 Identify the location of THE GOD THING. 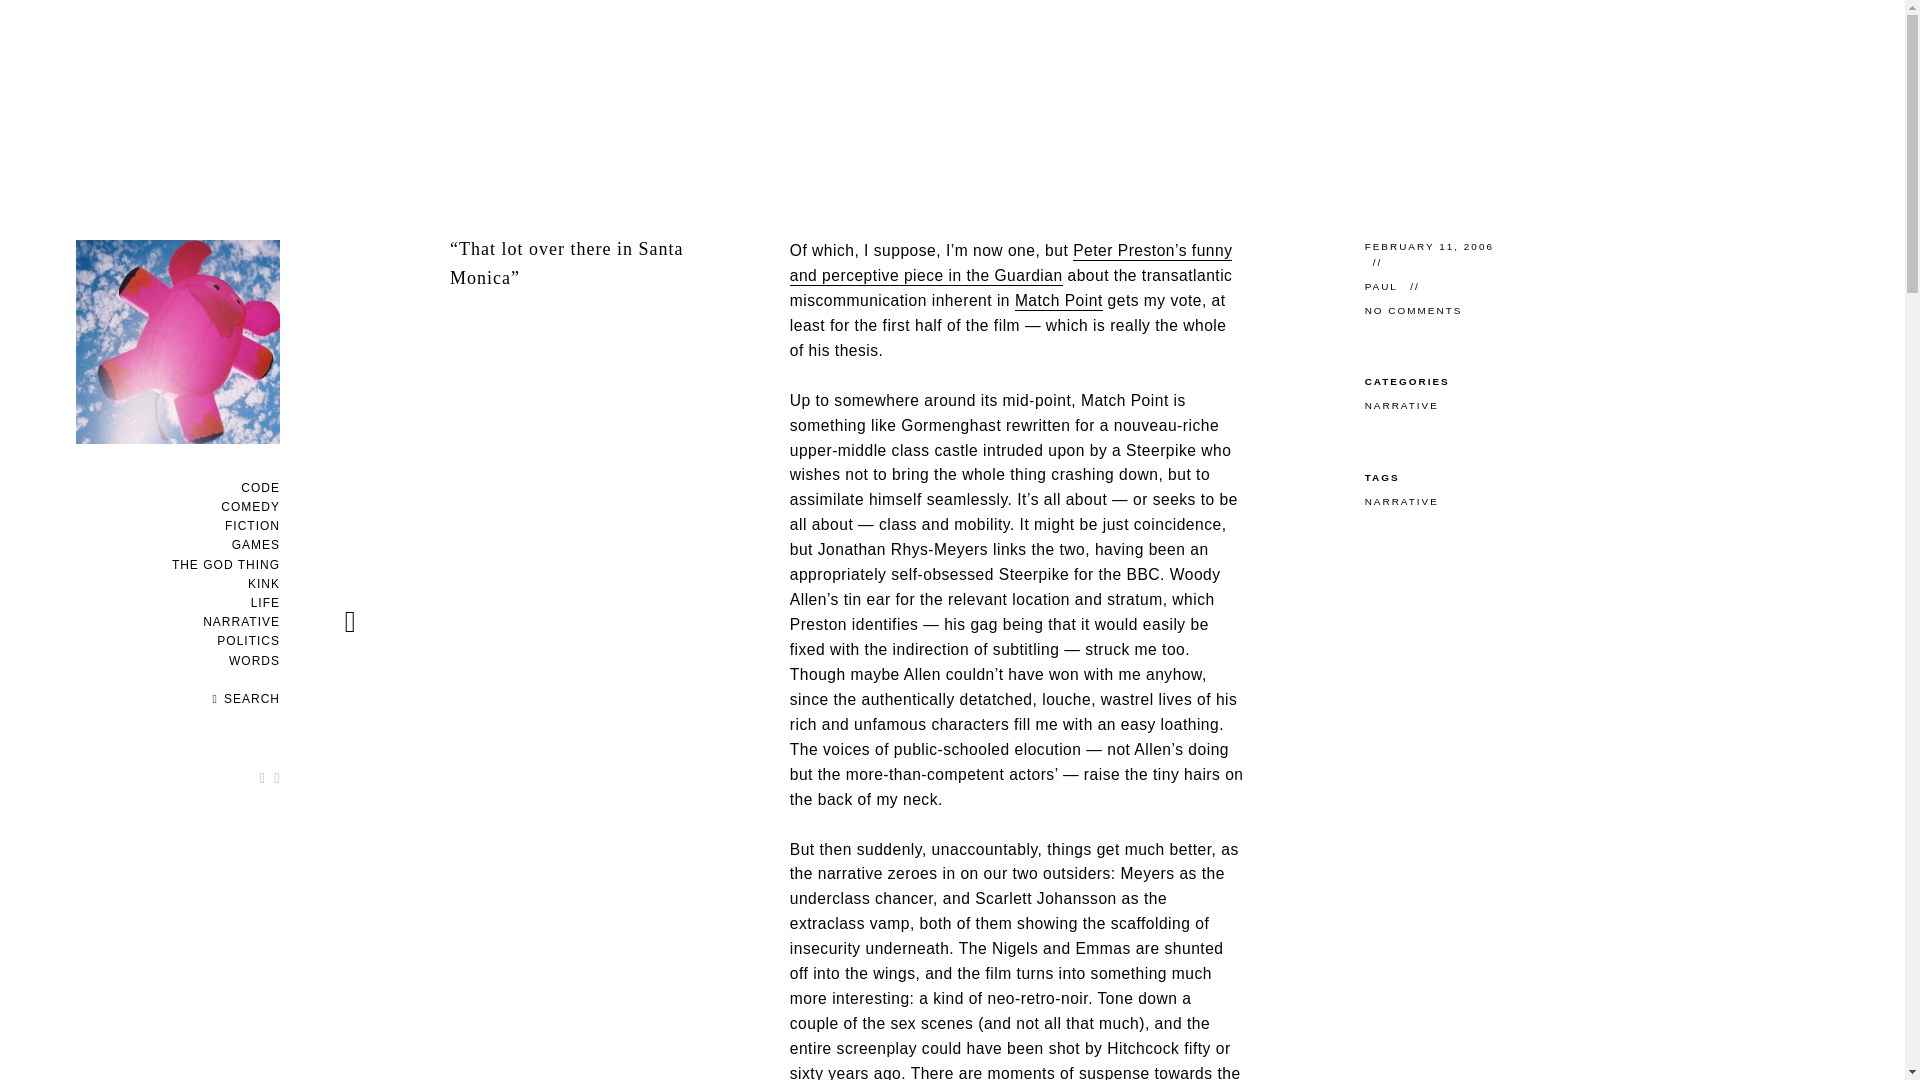
(226, 565).